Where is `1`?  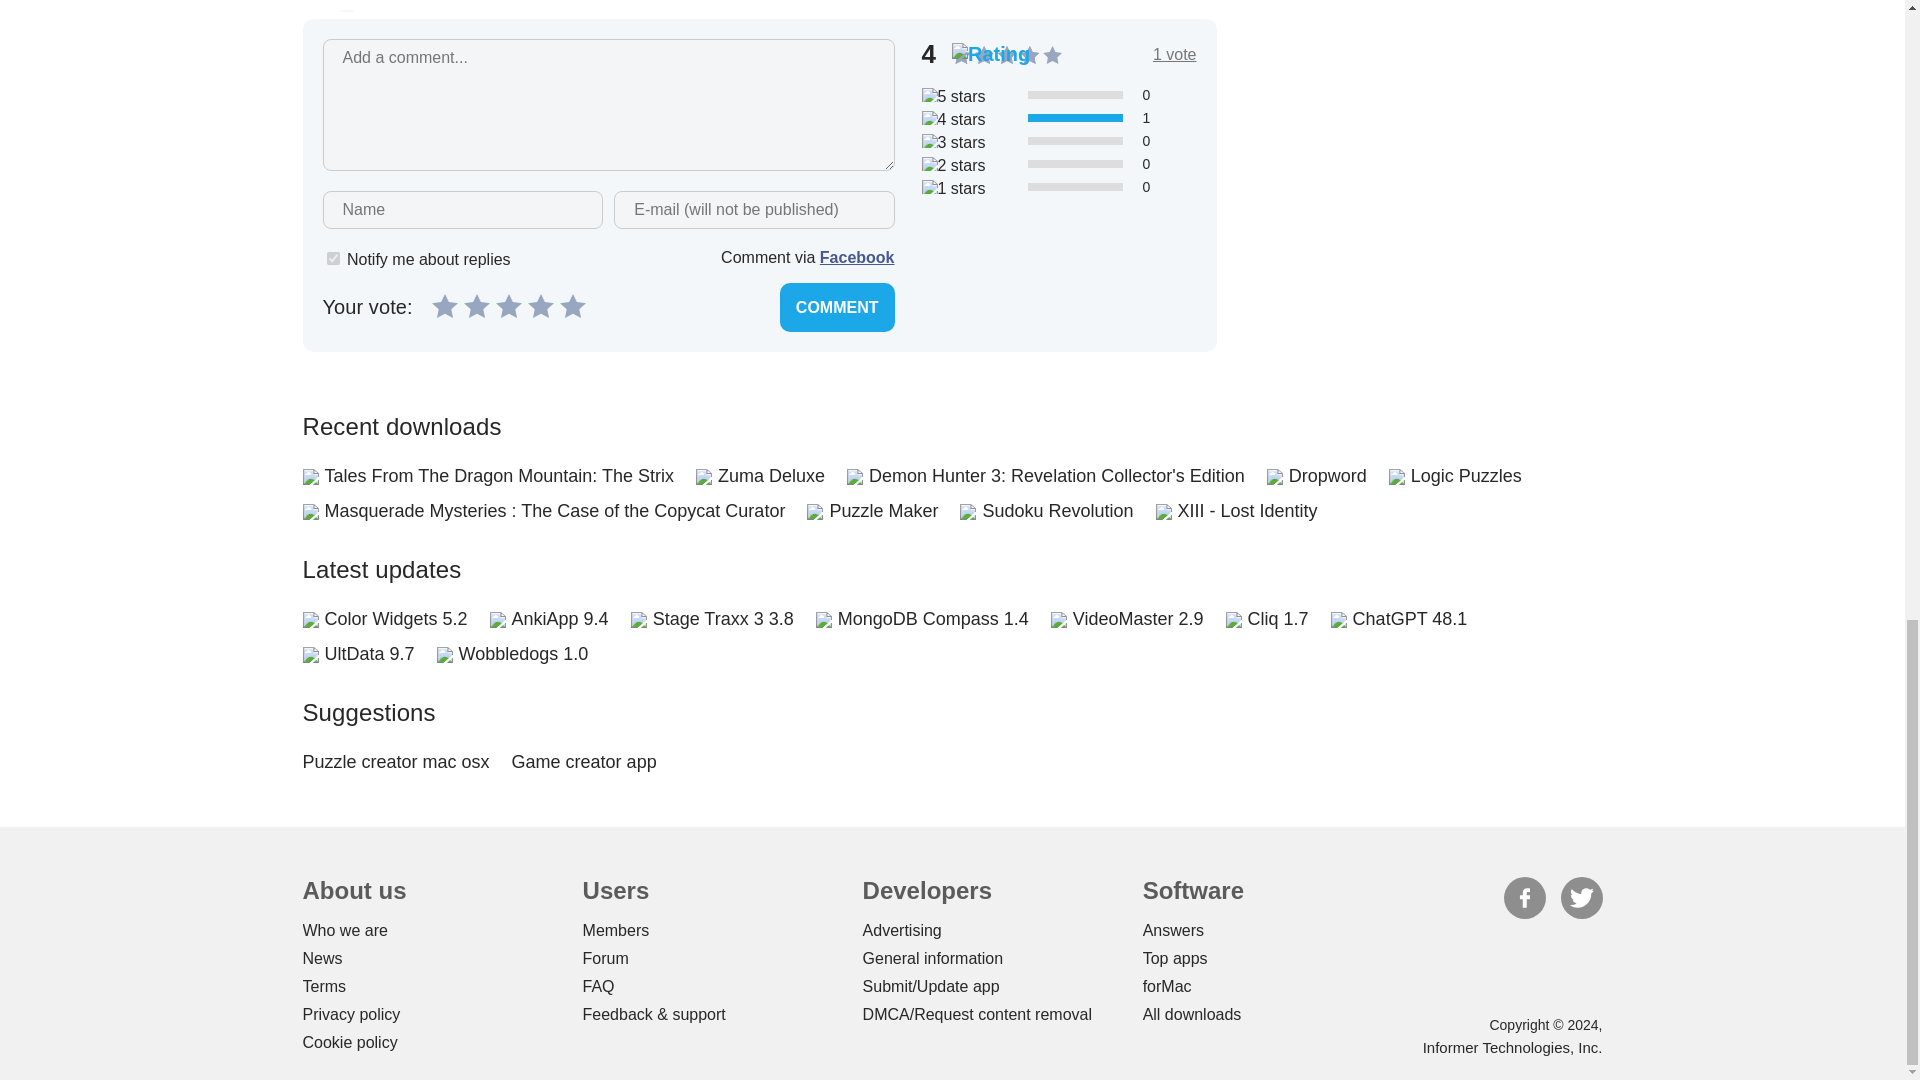
1 is located at coordinates (444, 304).